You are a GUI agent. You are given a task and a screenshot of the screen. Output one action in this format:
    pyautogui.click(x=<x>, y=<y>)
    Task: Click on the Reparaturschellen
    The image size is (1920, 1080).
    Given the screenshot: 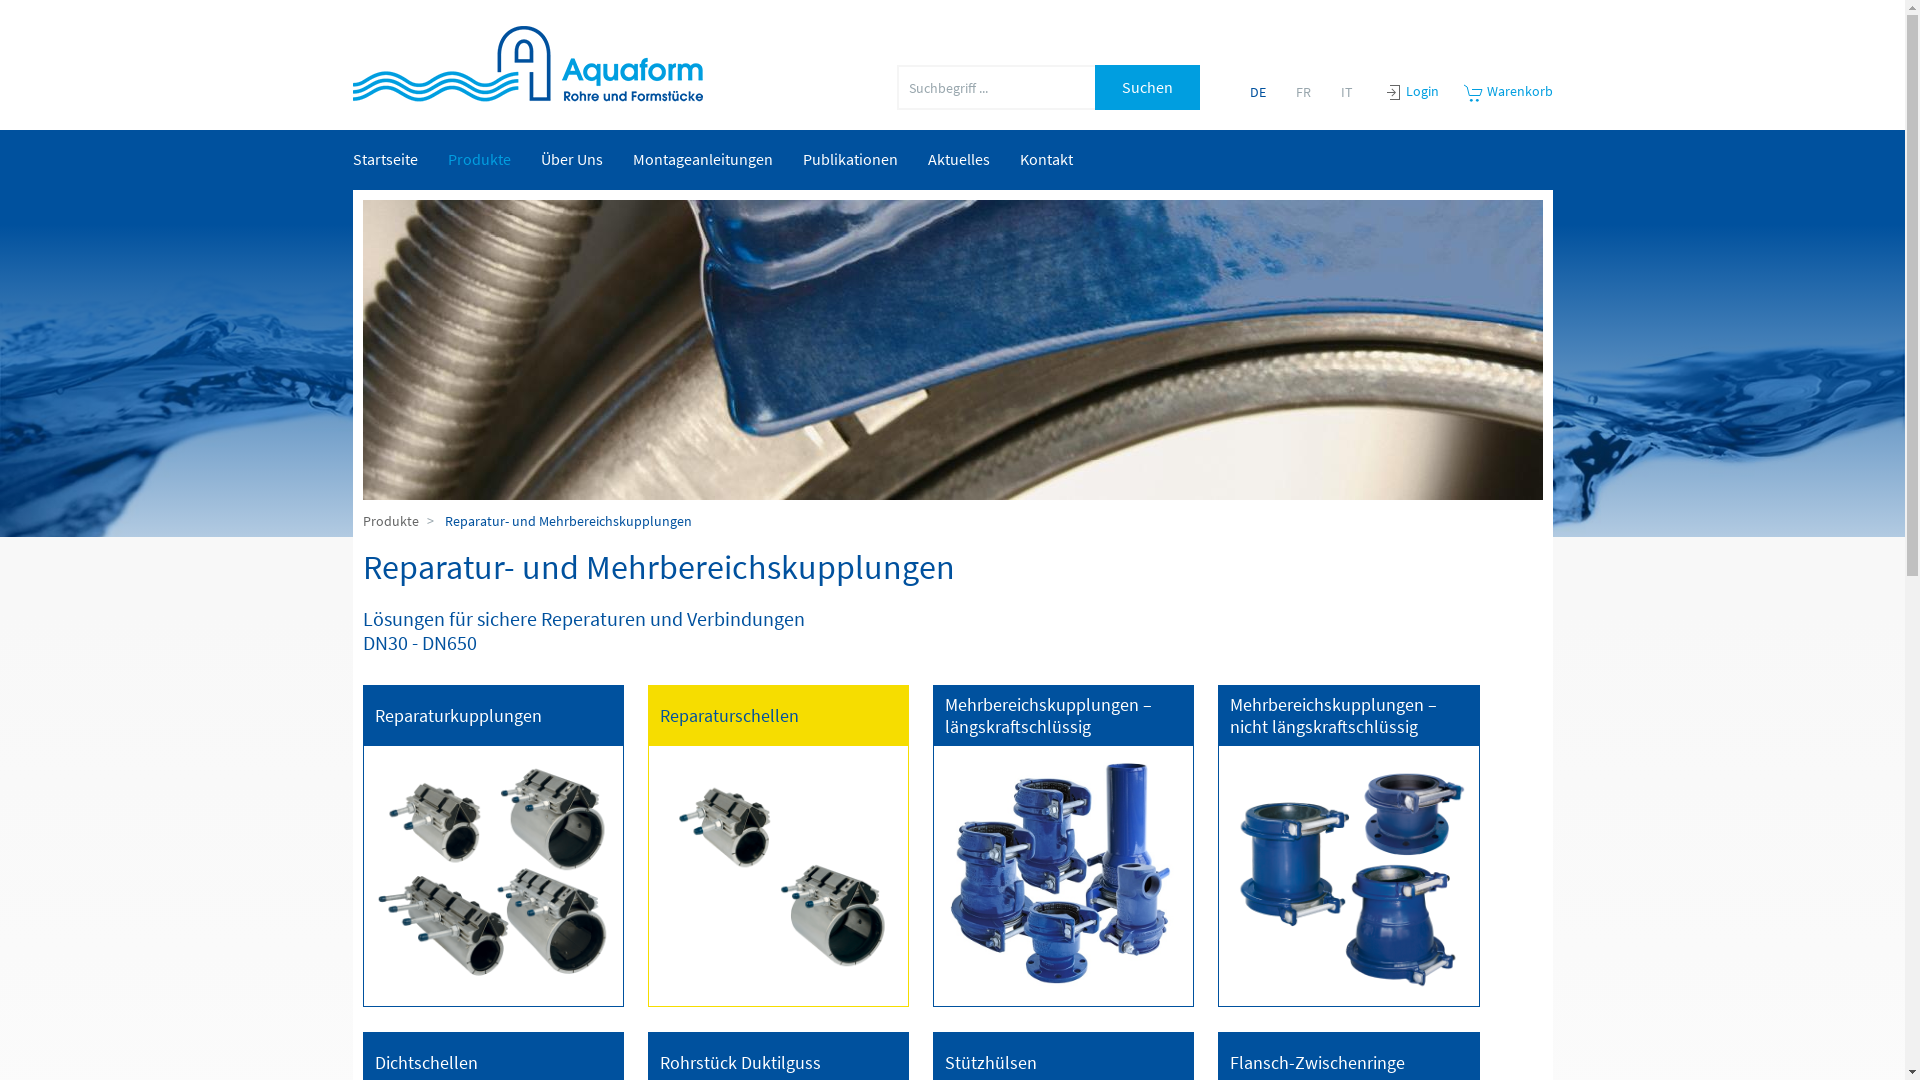 What is the action you would take?
    pyautogui.click(x=730, y=716)
    